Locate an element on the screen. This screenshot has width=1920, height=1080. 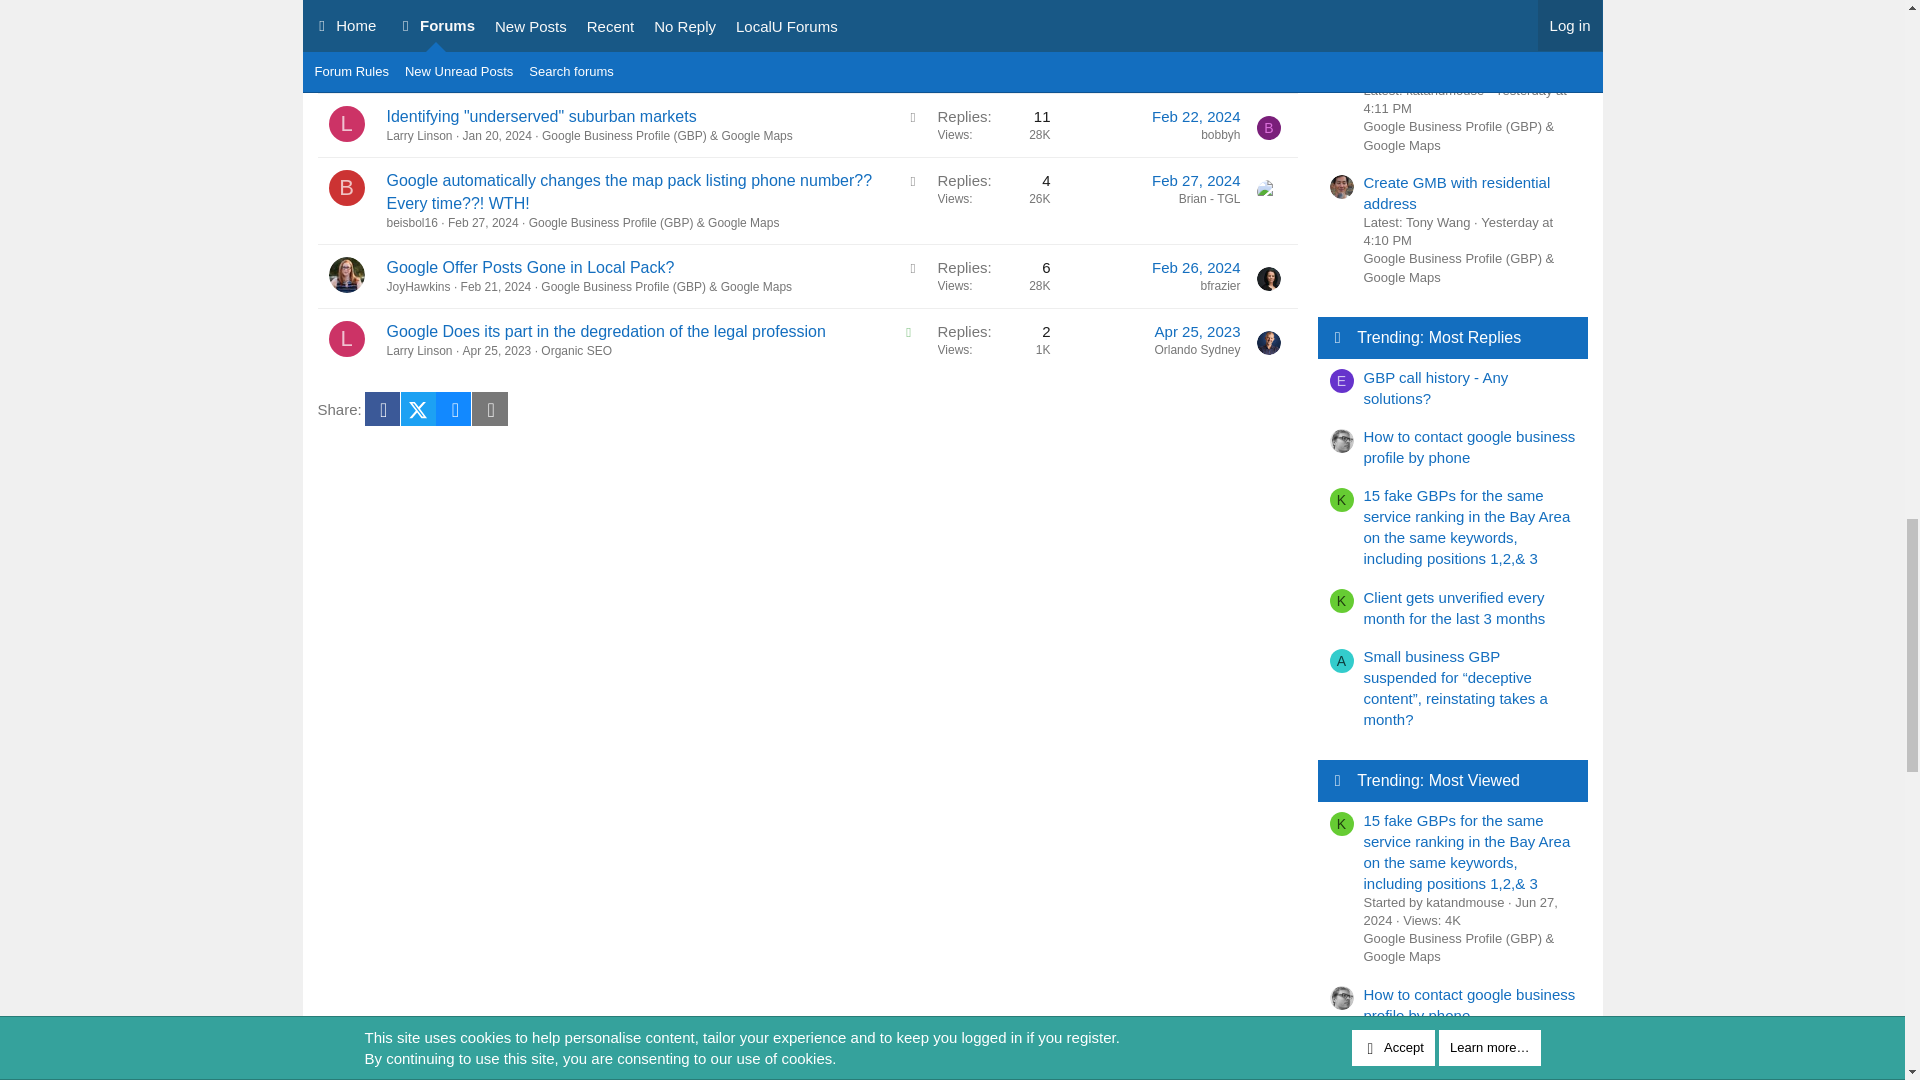
Feb 22, 2024 at 6:30 PM is located at coordinates (1196, 116).